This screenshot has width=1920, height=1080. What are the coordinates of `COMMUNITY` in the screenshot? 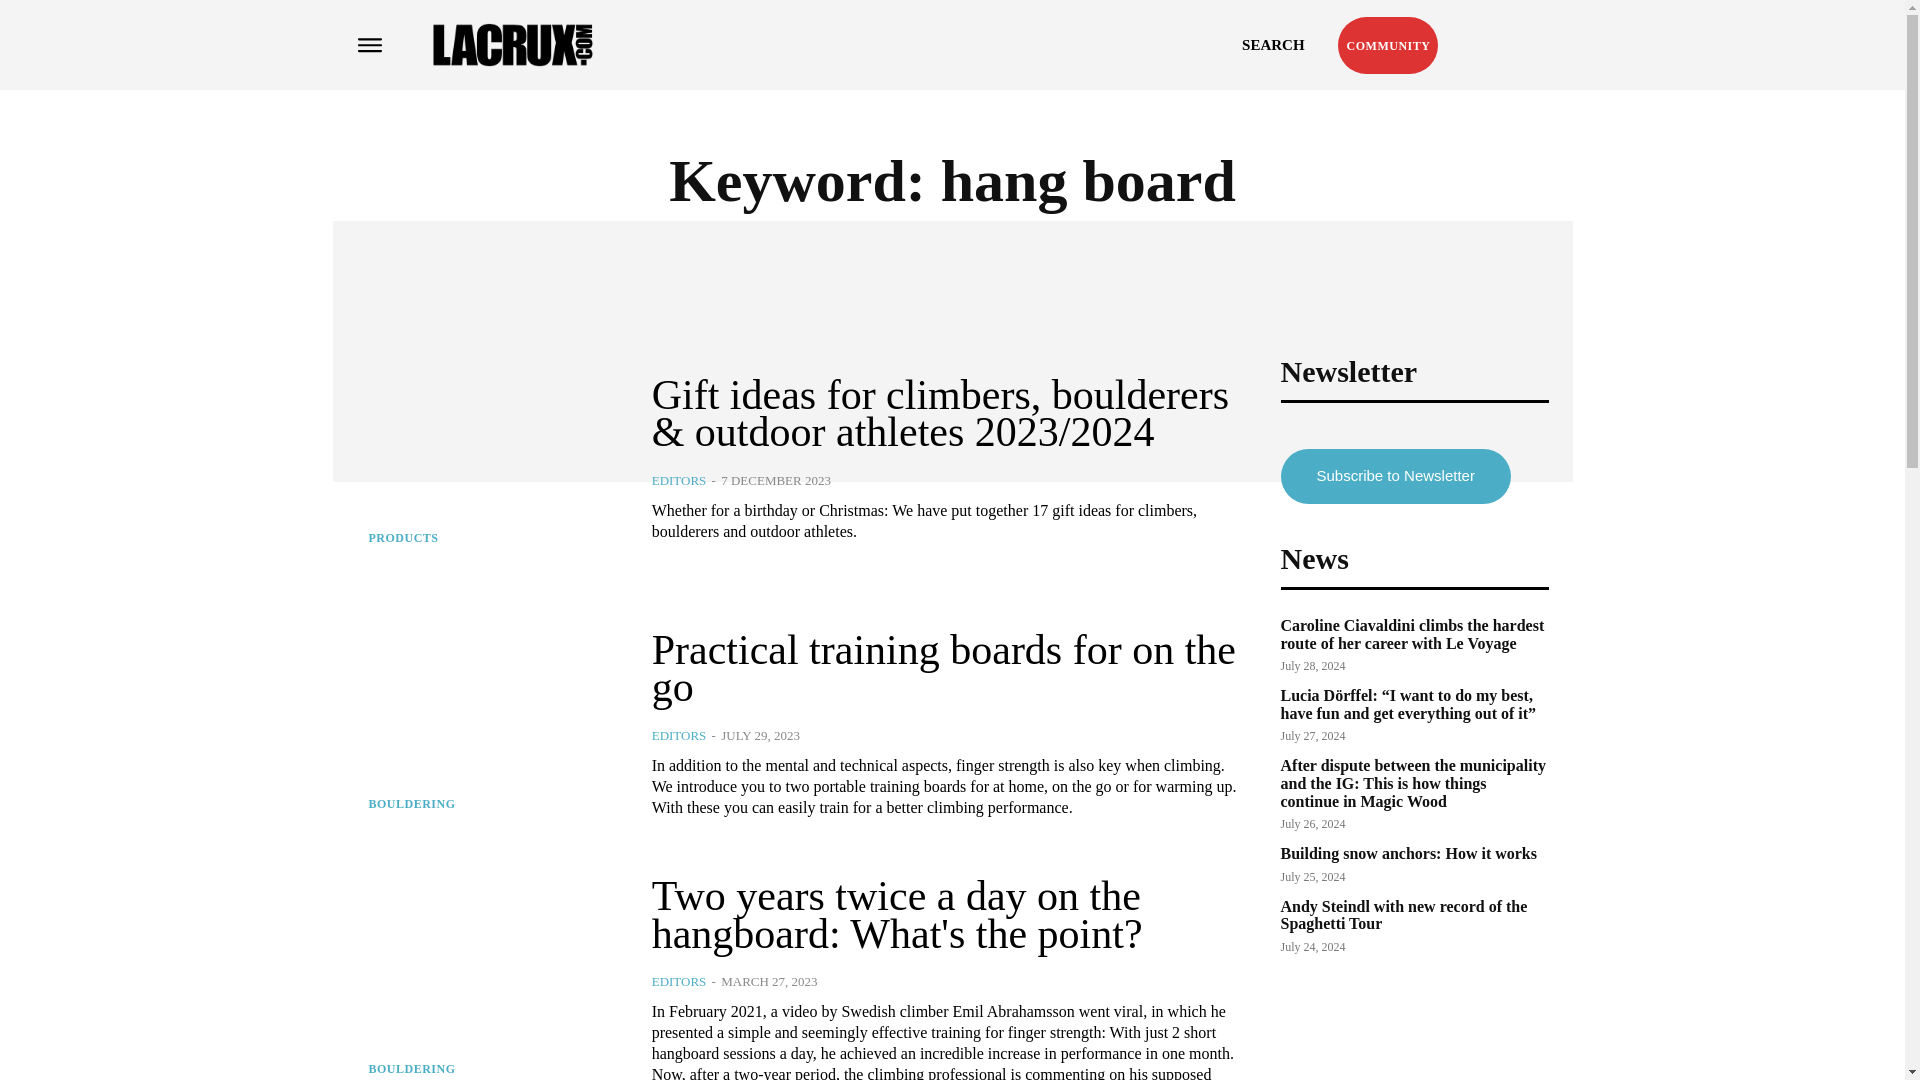 It's located at (1388, 46).